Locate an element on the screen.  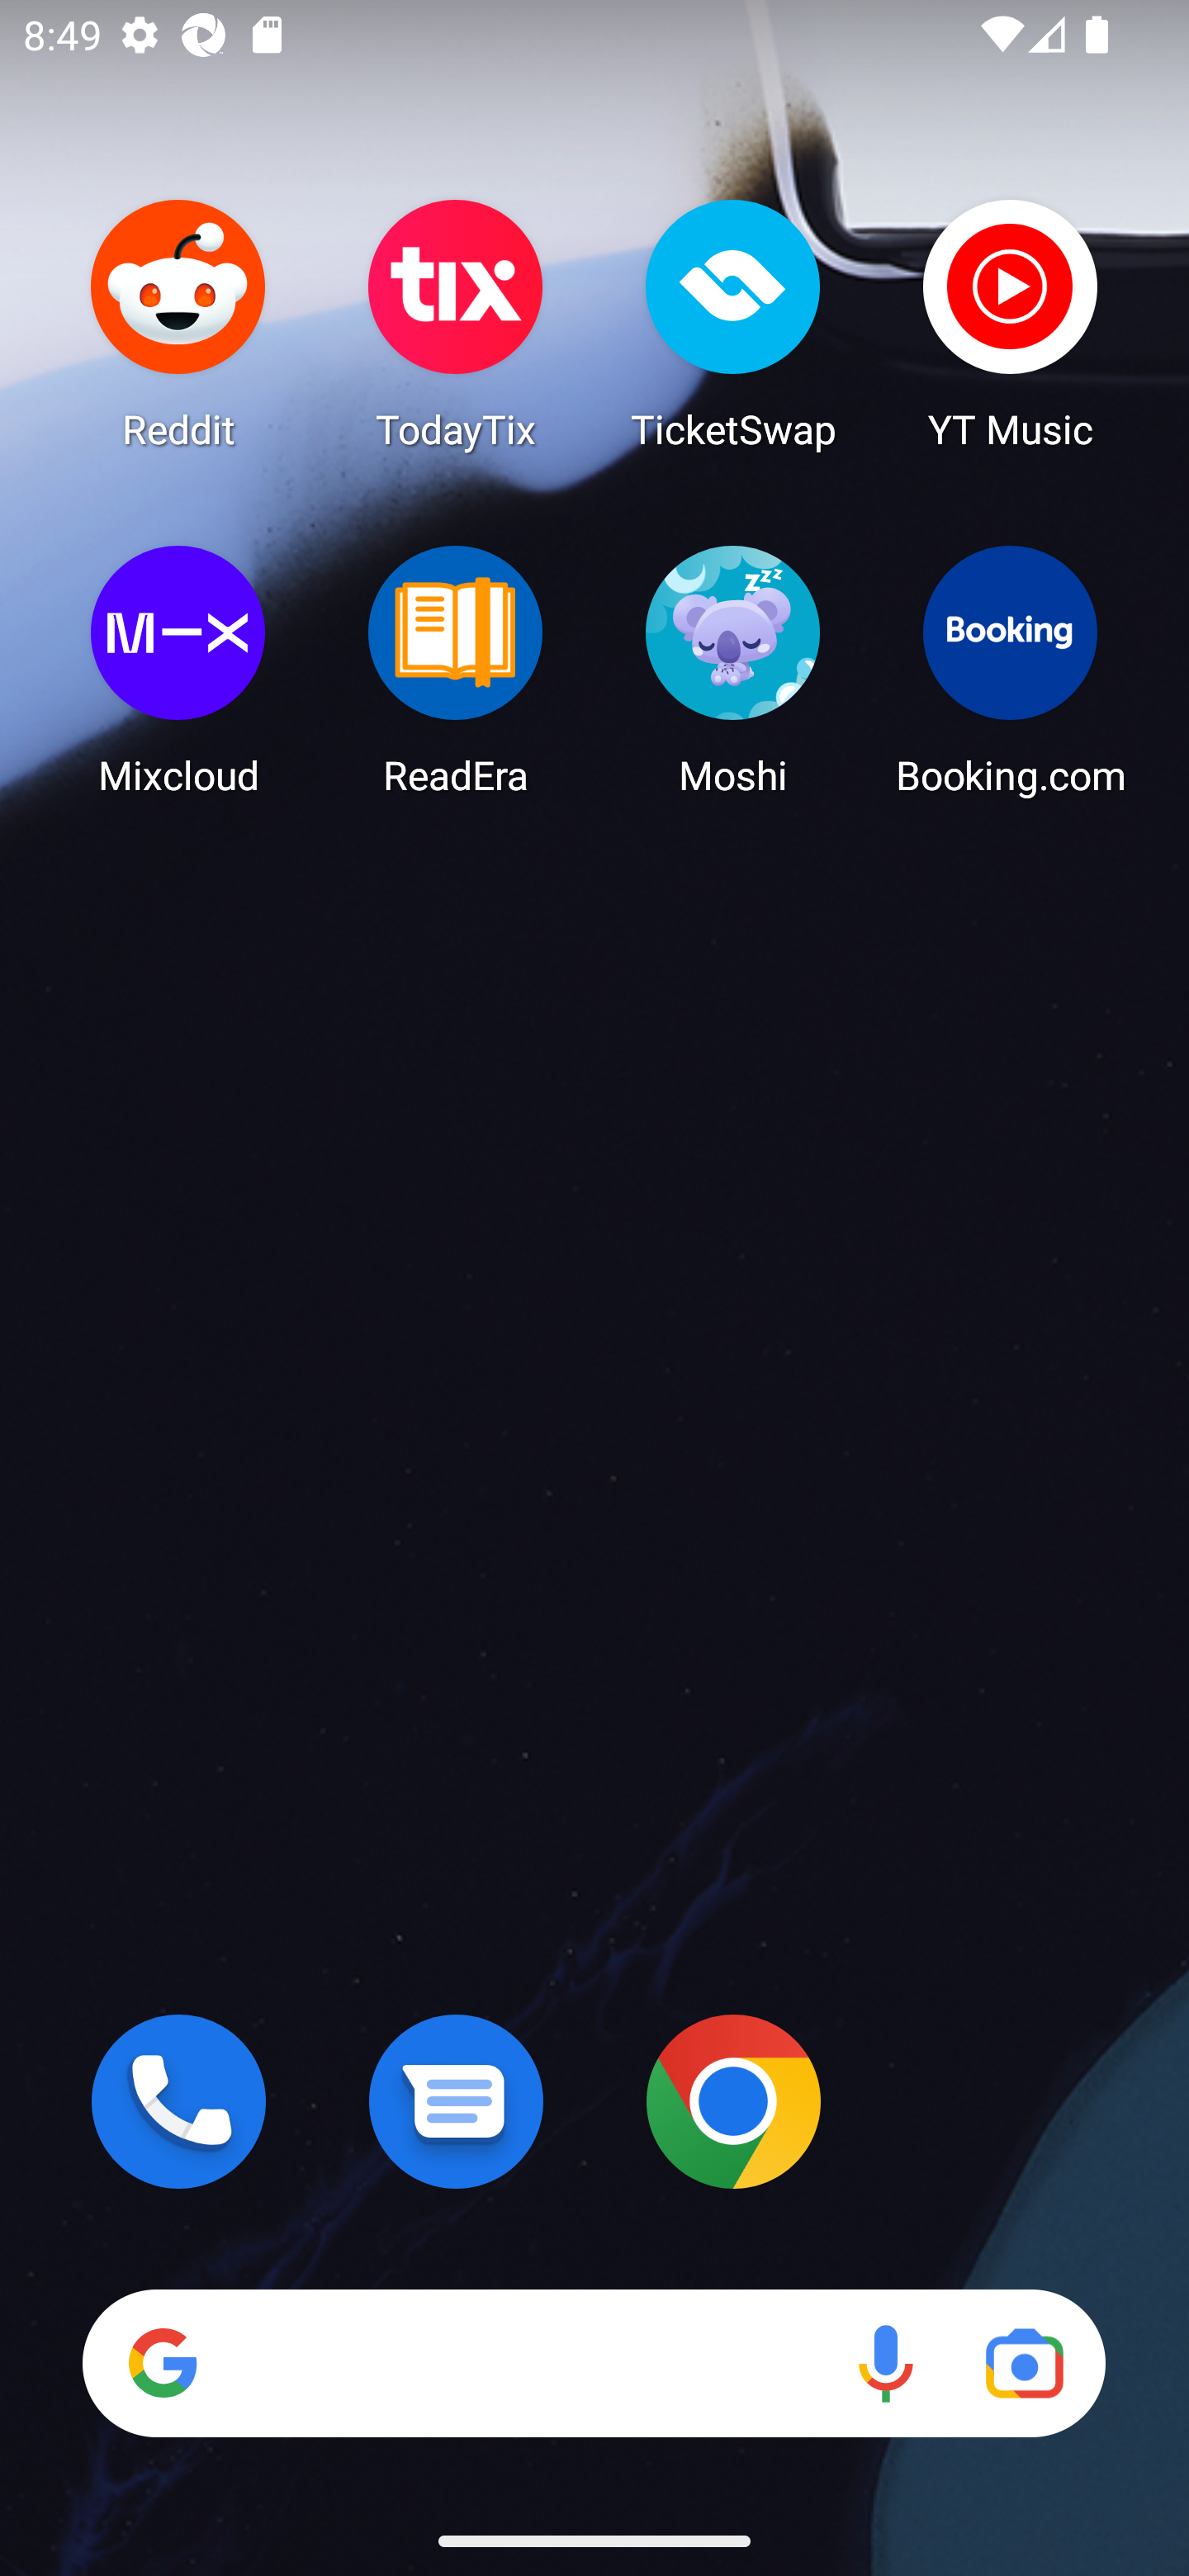
TodayTix is located at coordinates (456, 324).